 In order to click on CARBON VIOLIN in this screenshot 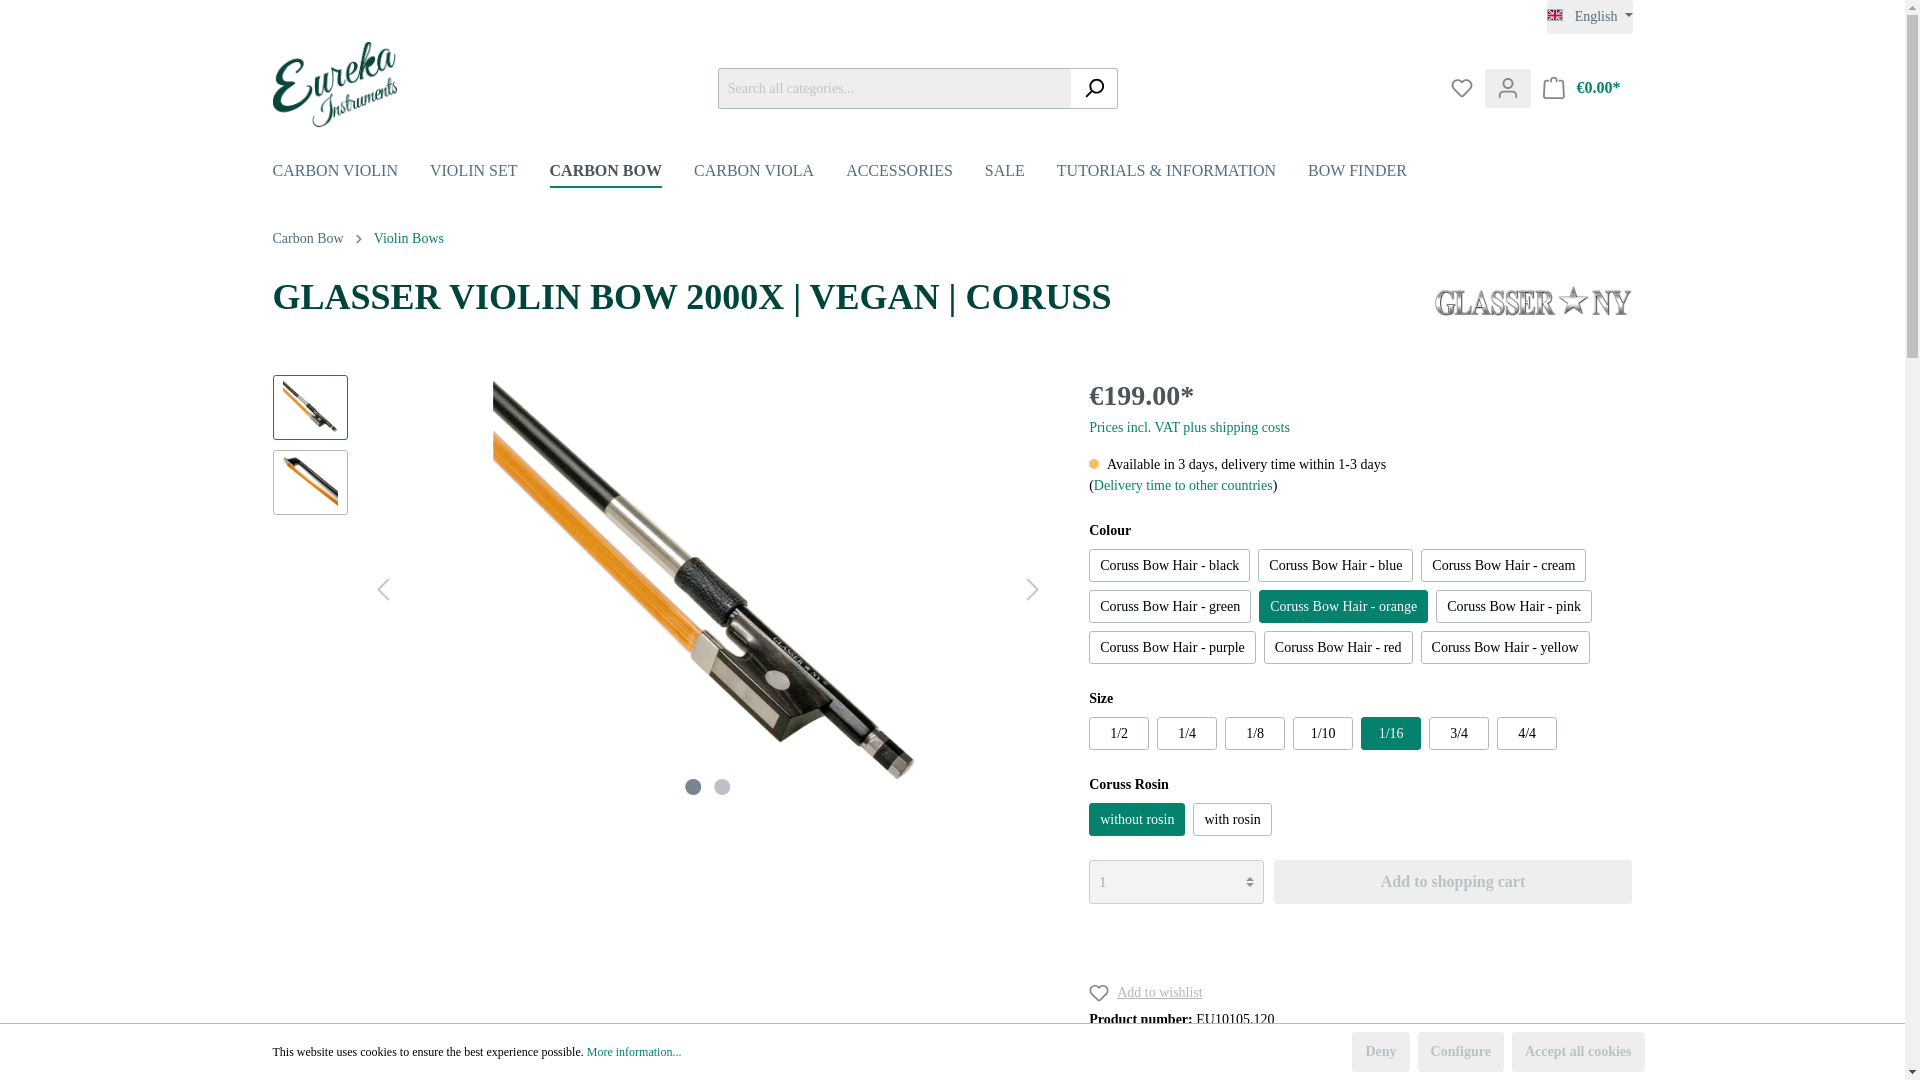, I will do `click(350, 173)`.